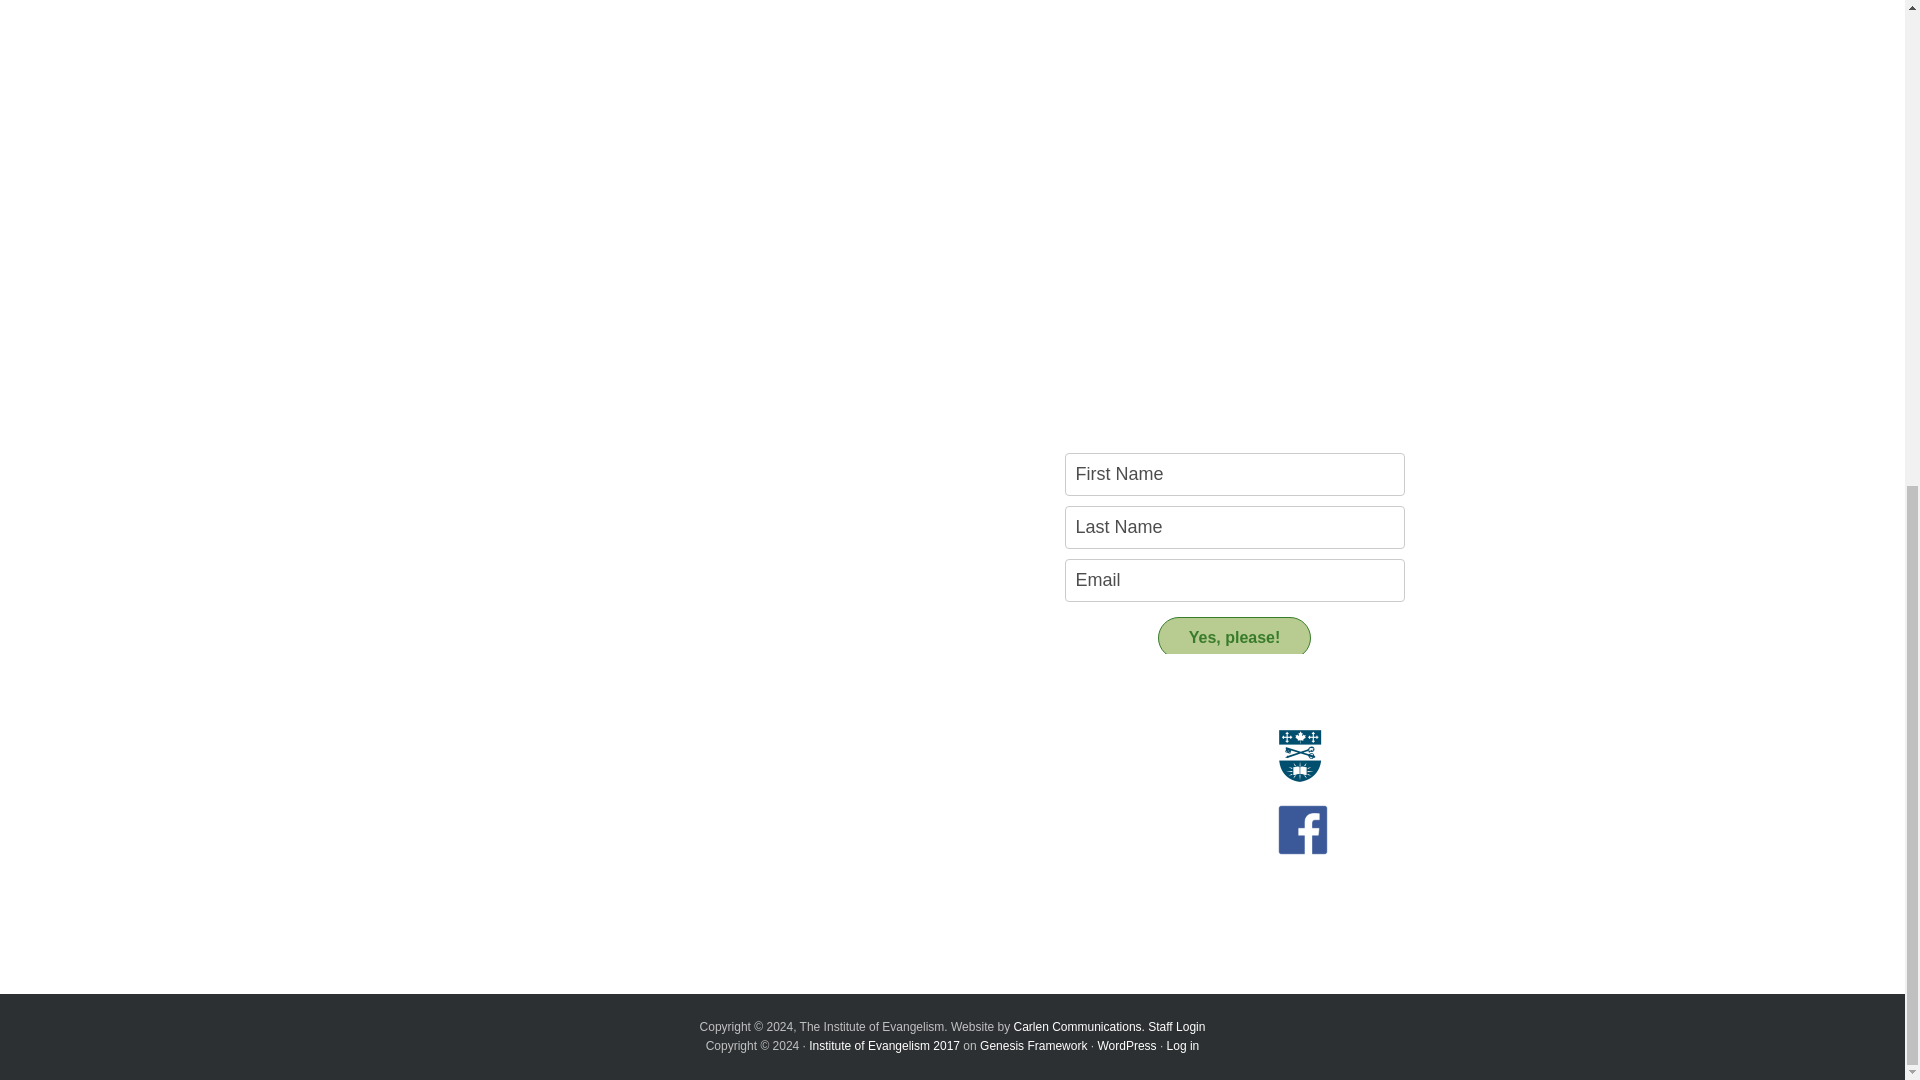 Image resolution: width=1920 pixels, height=1080 pixels. I want to click on Resource Materials, so click(852, 742).